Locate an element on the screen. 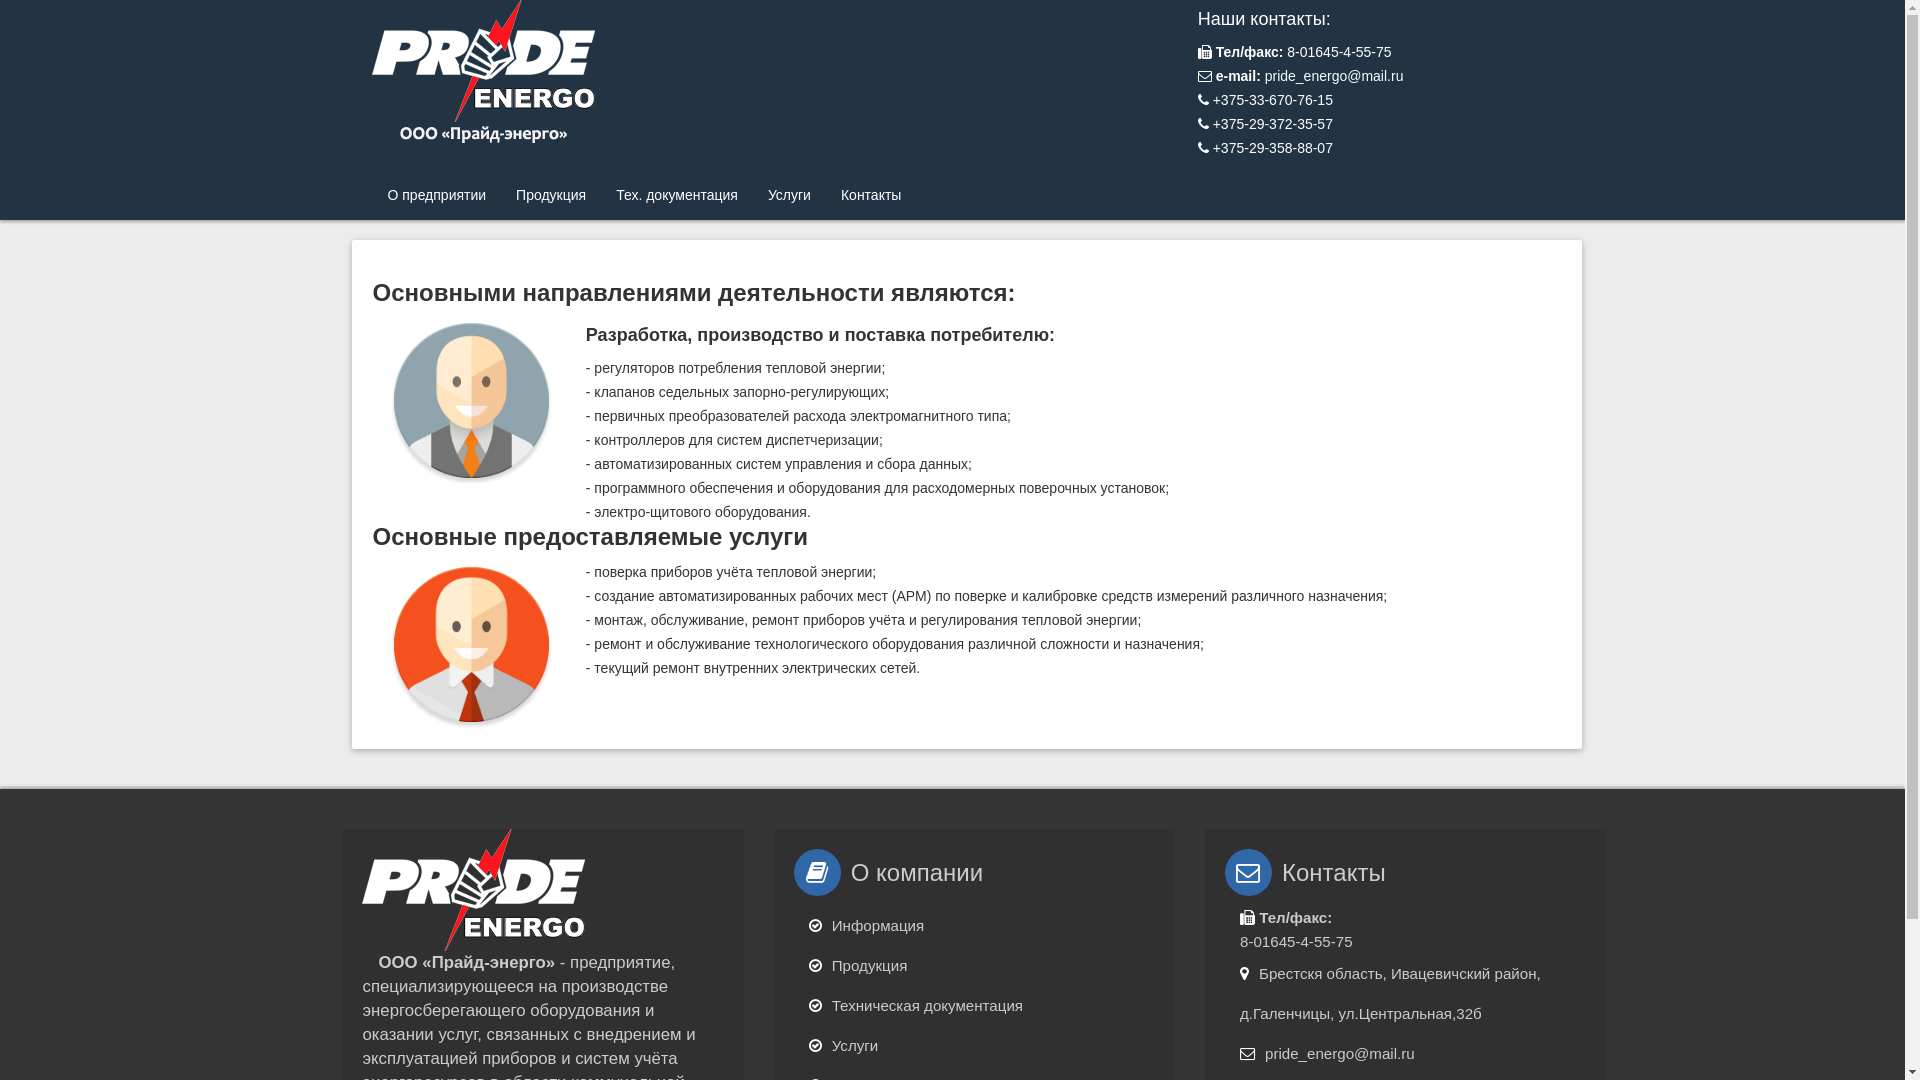 This screenshot has width=1920, height=1080. pride_energo@mail.ru is located at coordinates (1340, 1054).